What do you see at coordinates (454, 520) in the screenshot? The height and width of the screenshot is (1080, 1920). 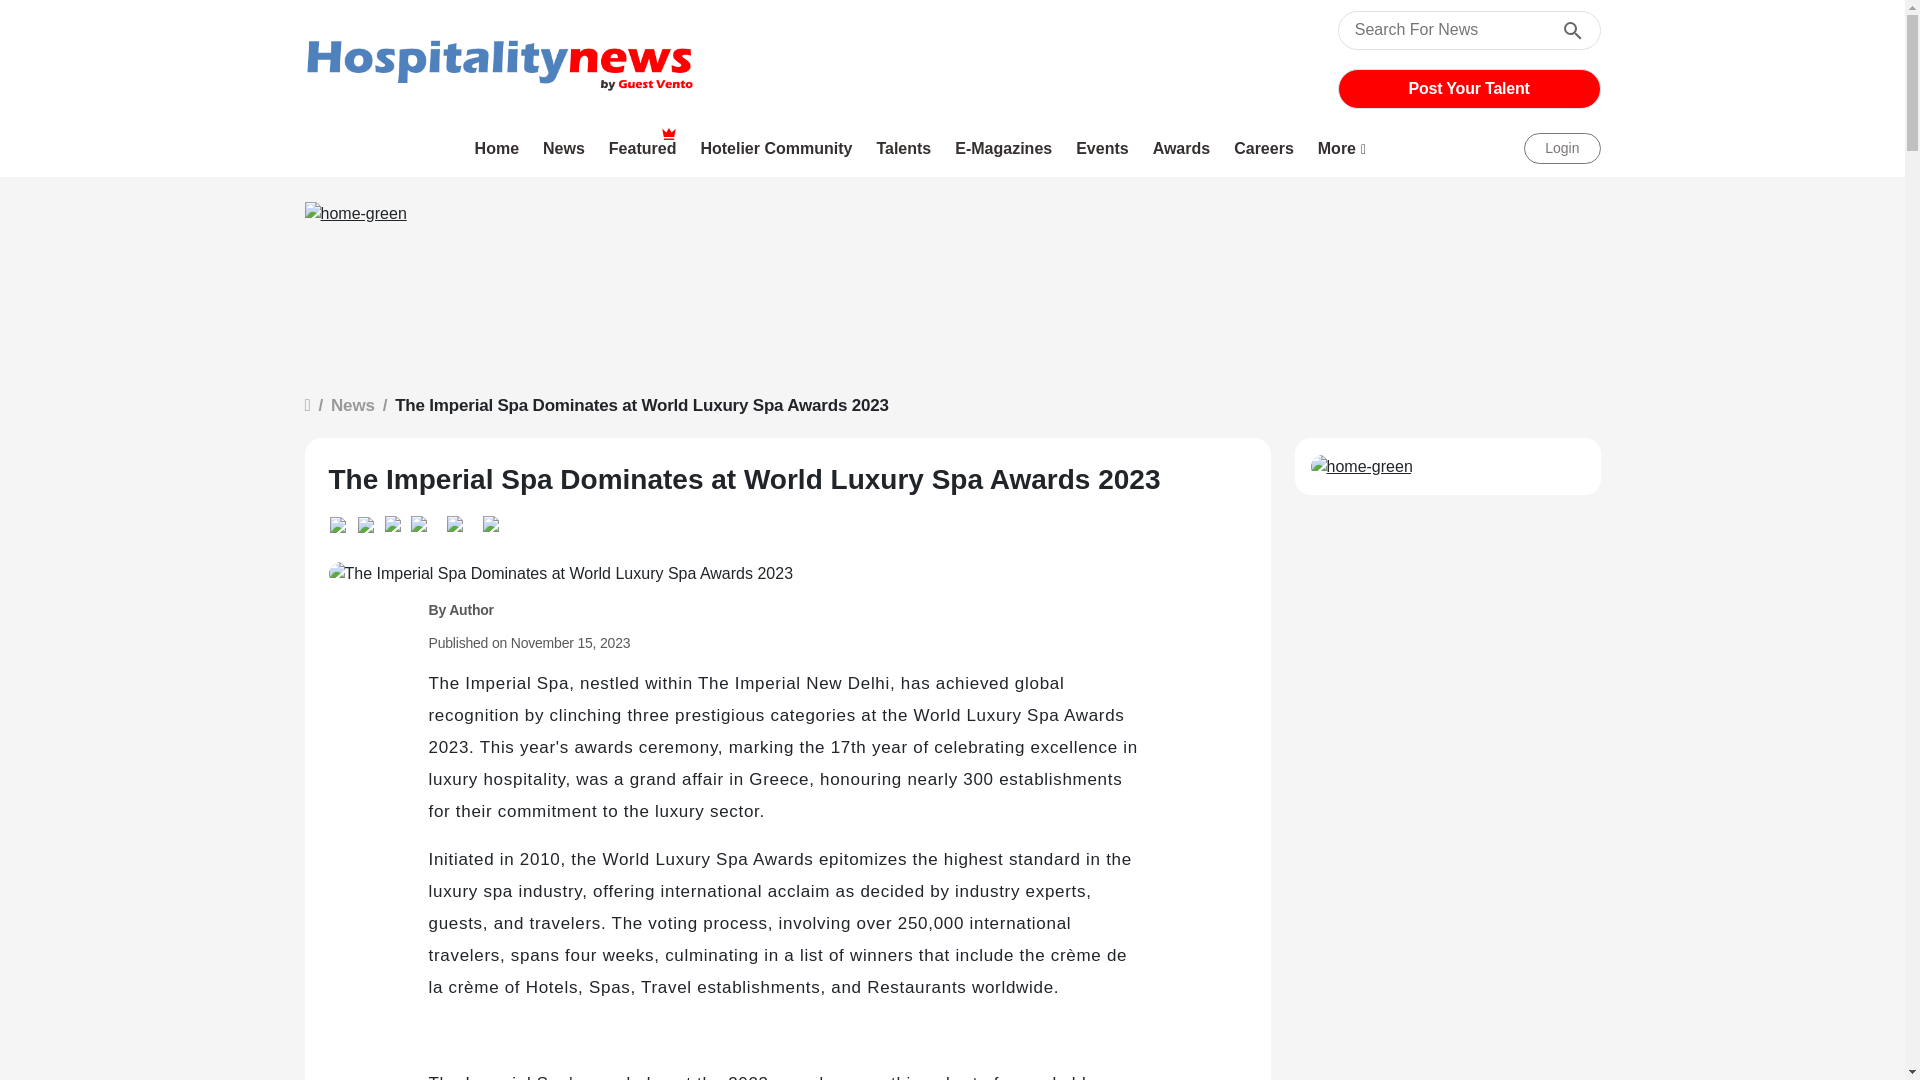 I see `Copy` at bounding box center [454, 520].